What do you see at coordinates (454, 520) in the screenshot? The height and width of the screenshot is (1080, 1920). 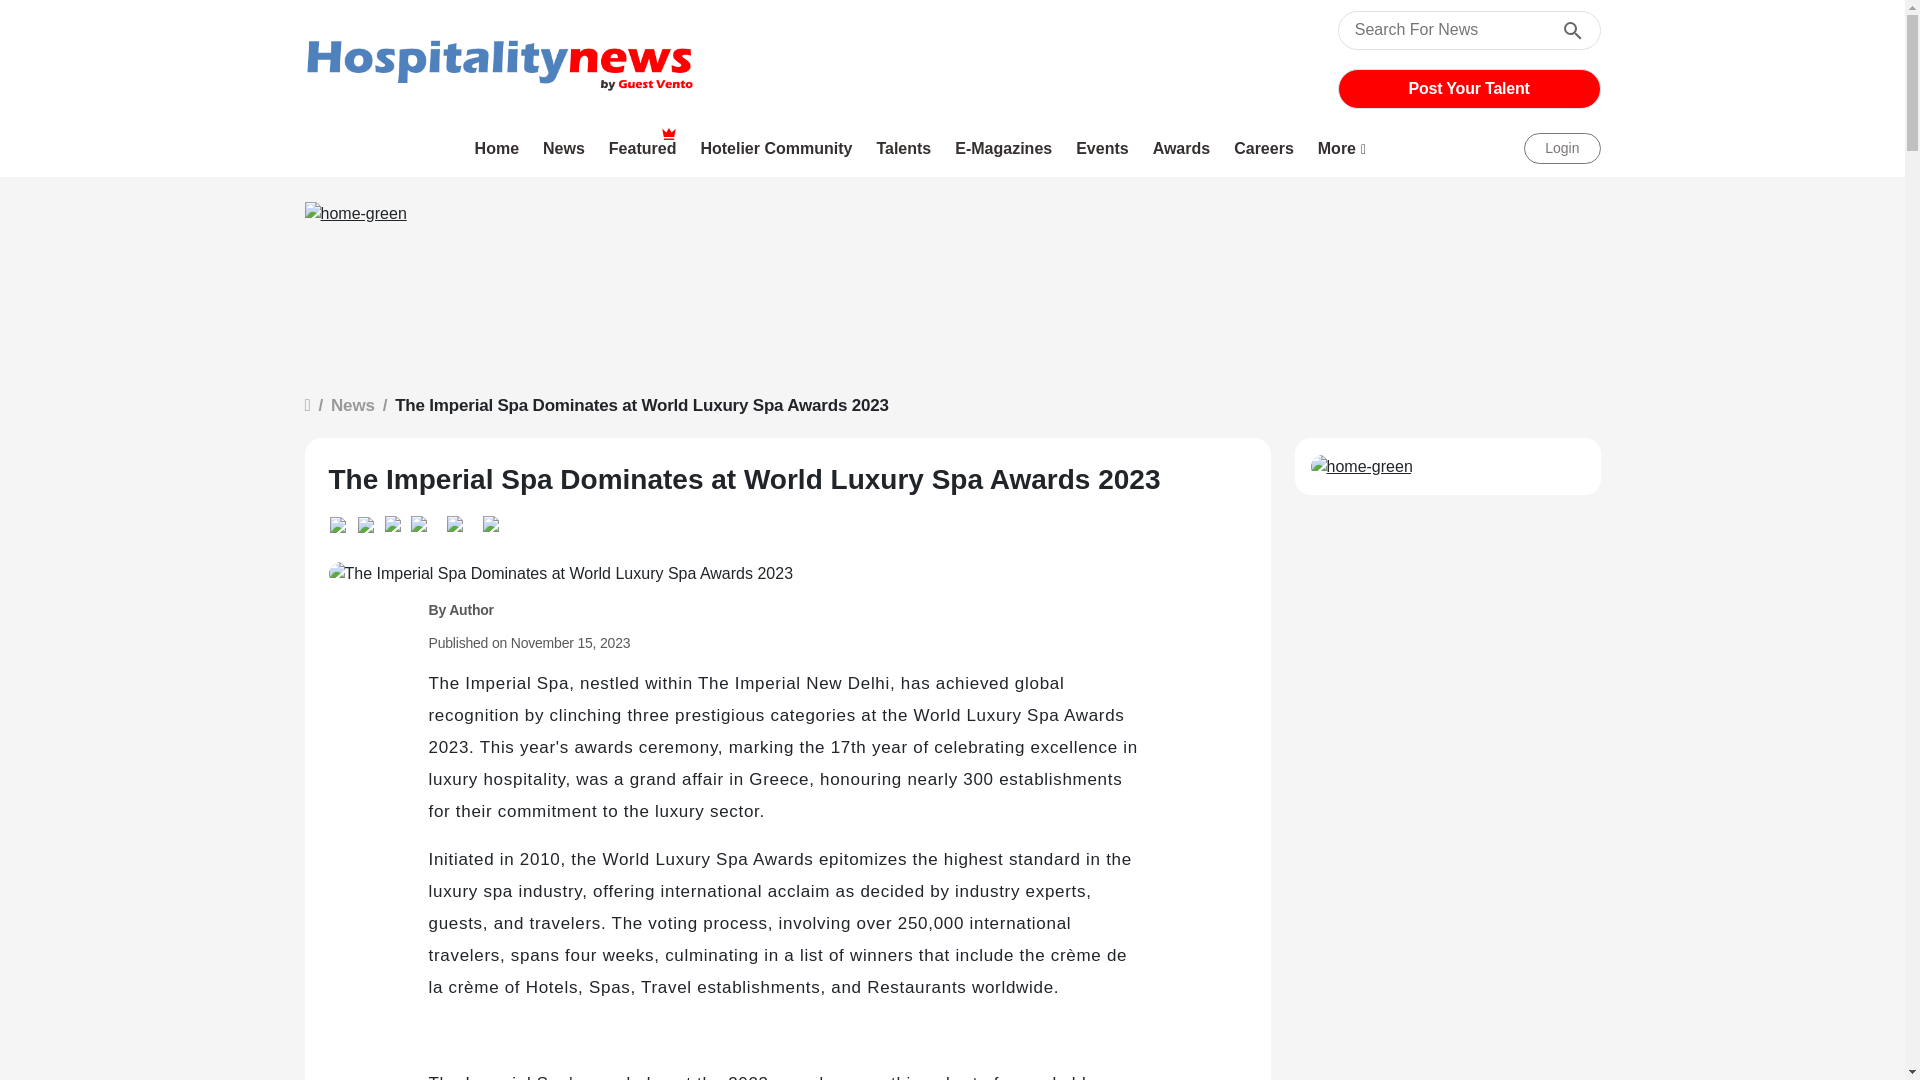 I see `Copy` at bounding box center [454, 520].